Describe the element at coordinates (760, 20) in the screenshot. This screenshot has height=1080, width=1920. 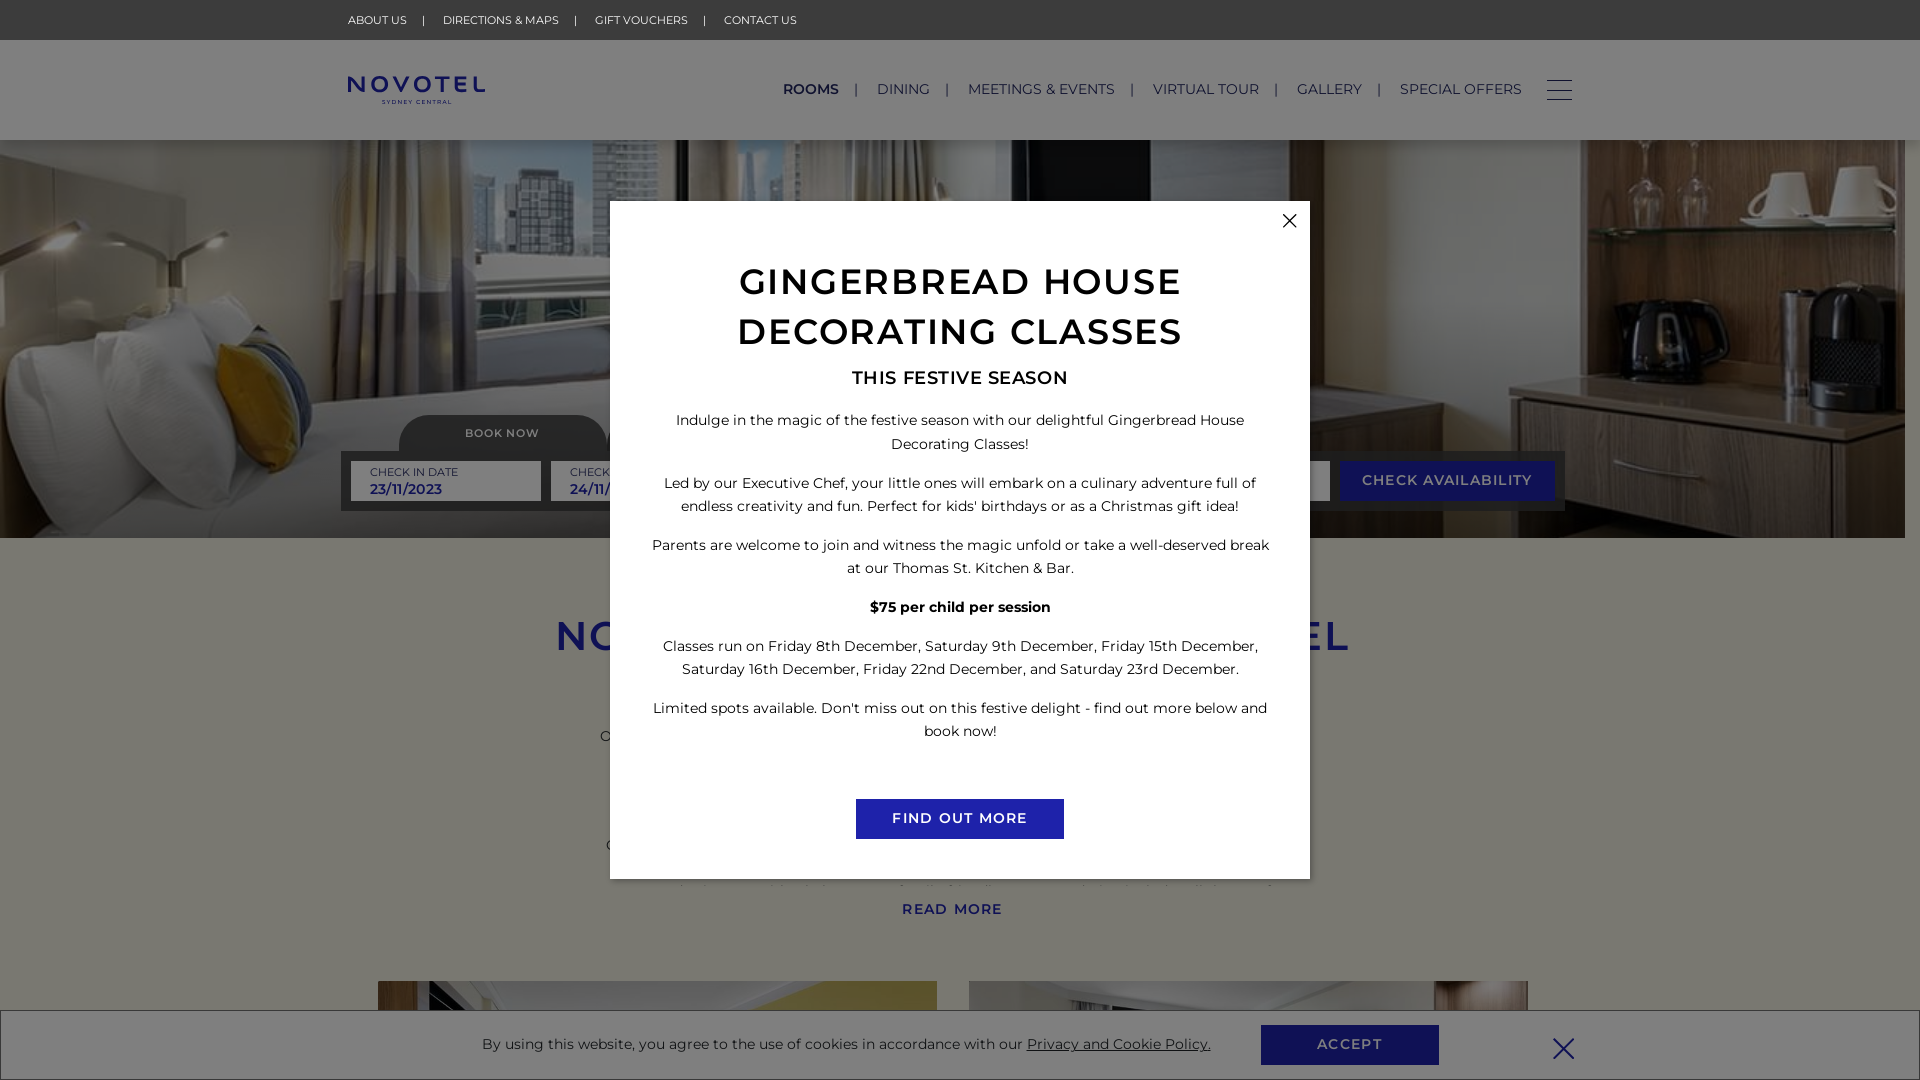
I see `CONTACT US` at that location.